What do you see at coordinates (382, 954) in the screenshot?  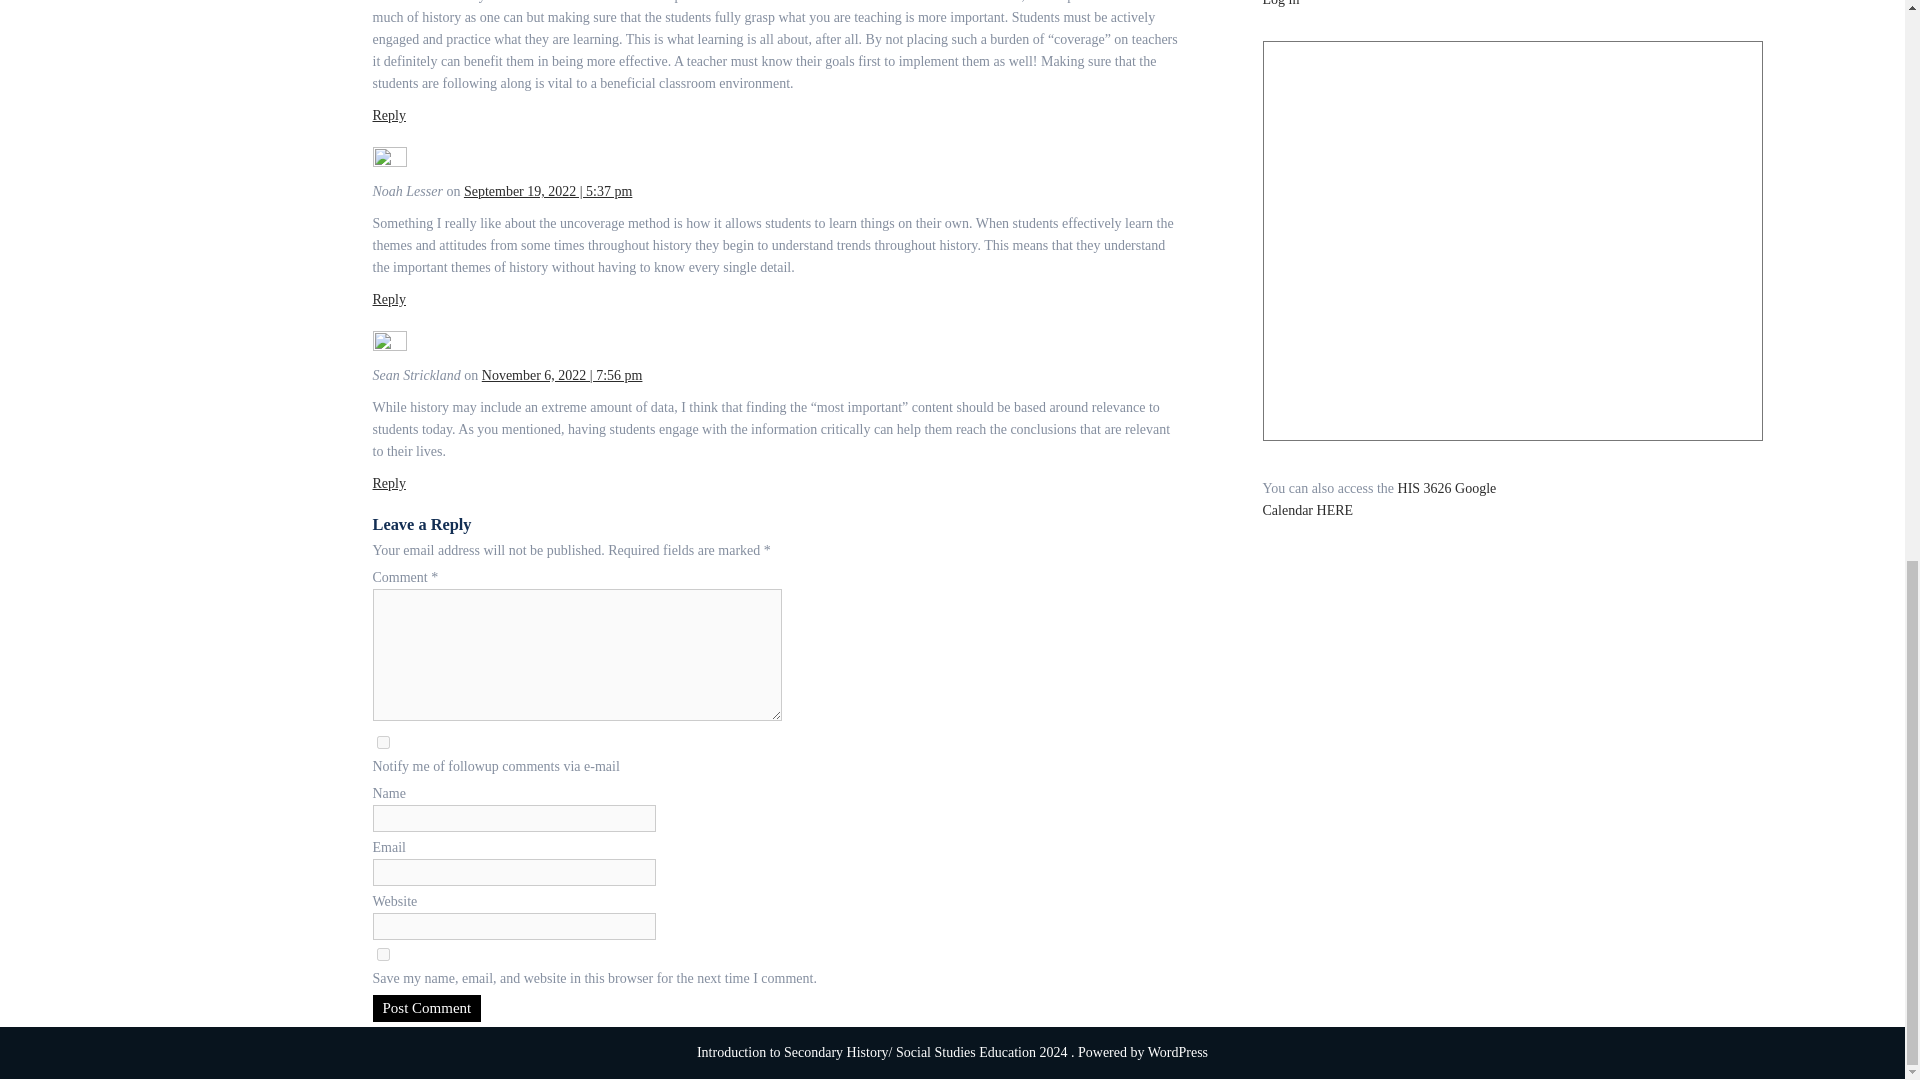 I see `yes` at bounding box center [382, 954].